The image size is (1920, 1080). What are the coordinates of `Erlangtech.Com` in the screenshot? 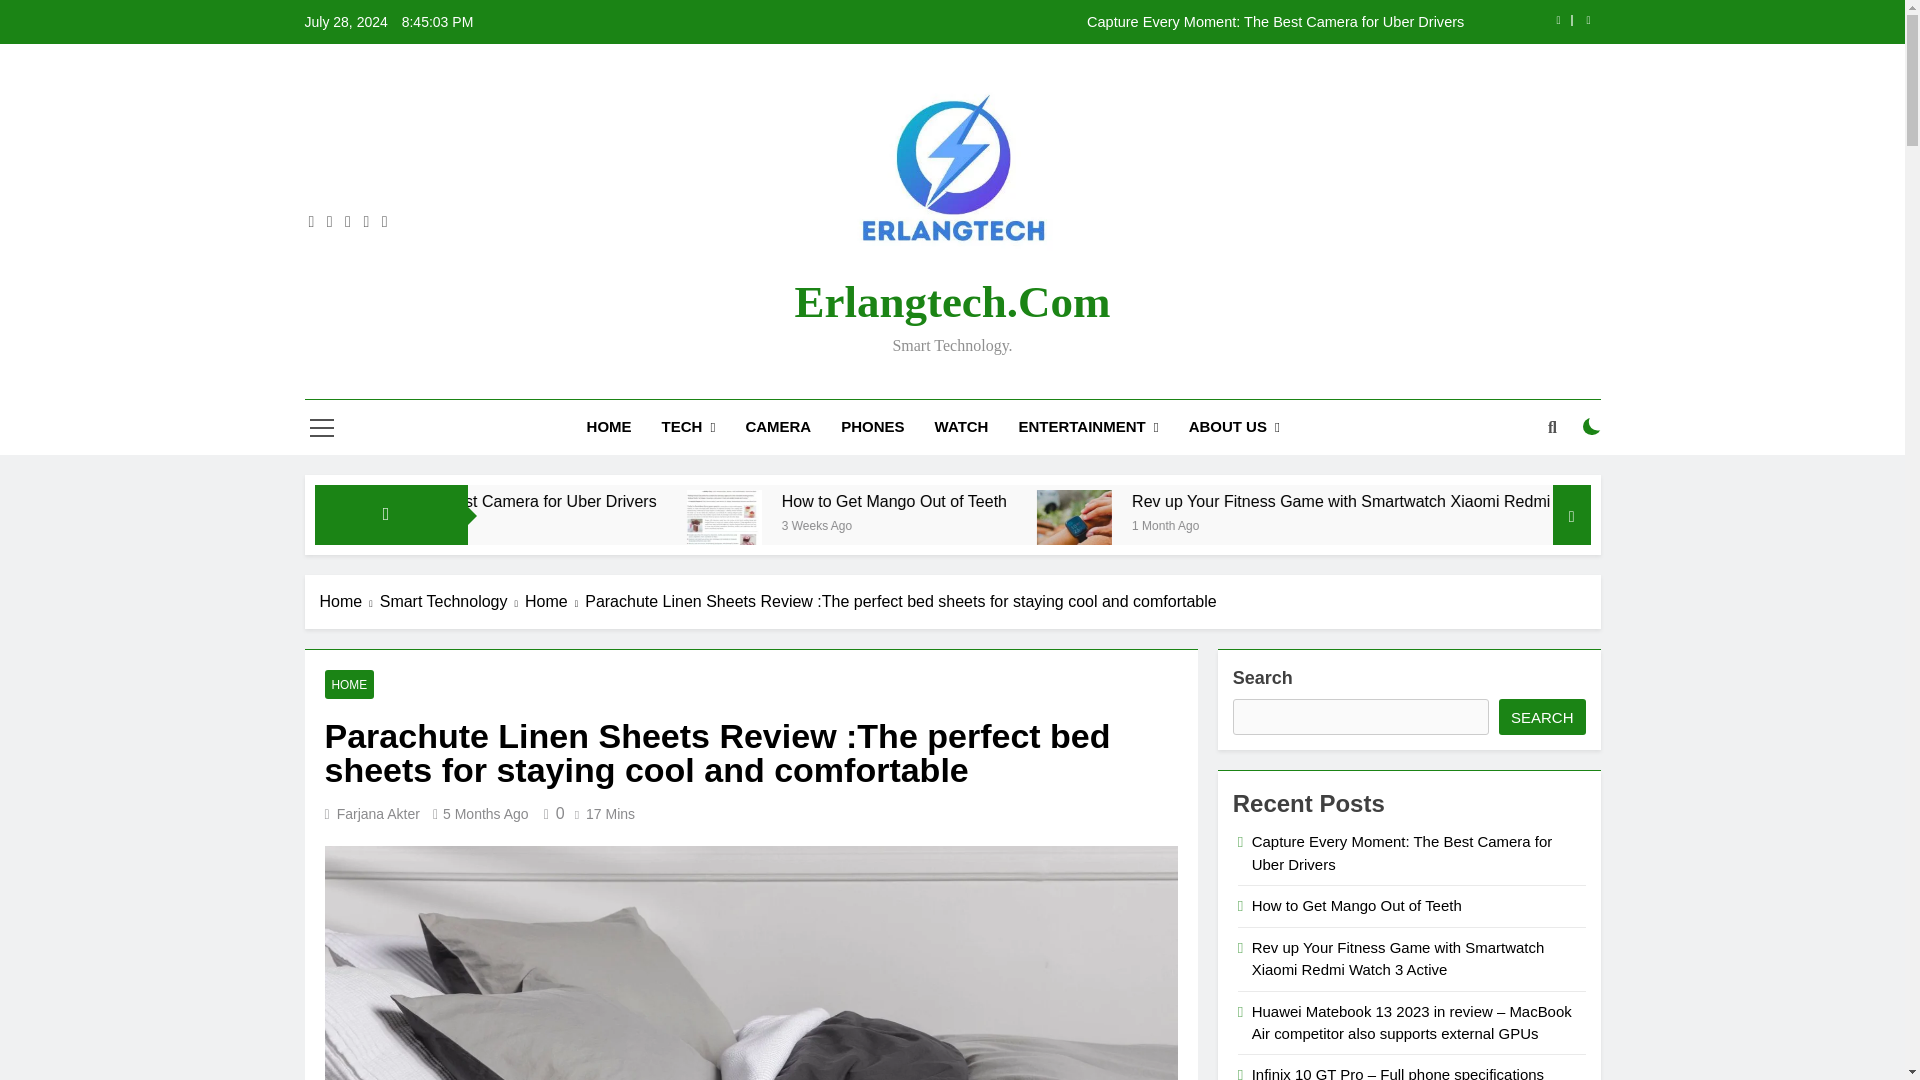 It's located at (952, 302).